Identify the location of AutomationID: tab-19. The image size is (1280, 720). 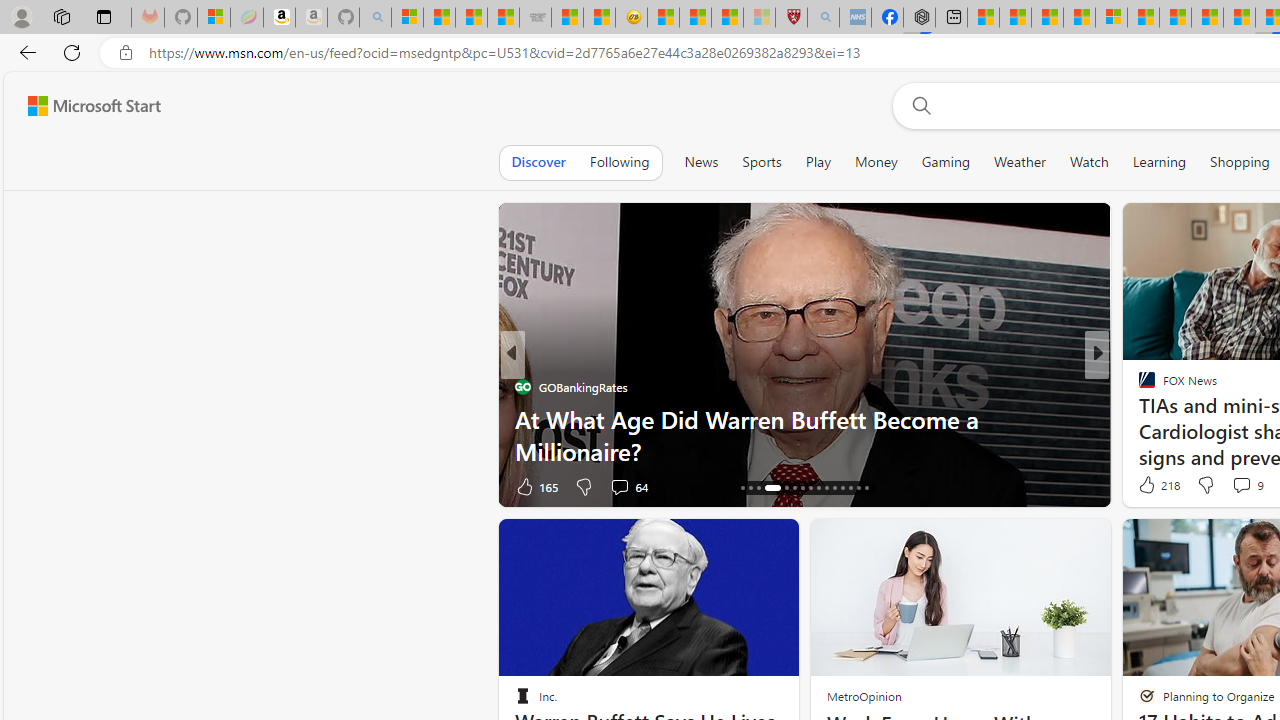
(766, 488).